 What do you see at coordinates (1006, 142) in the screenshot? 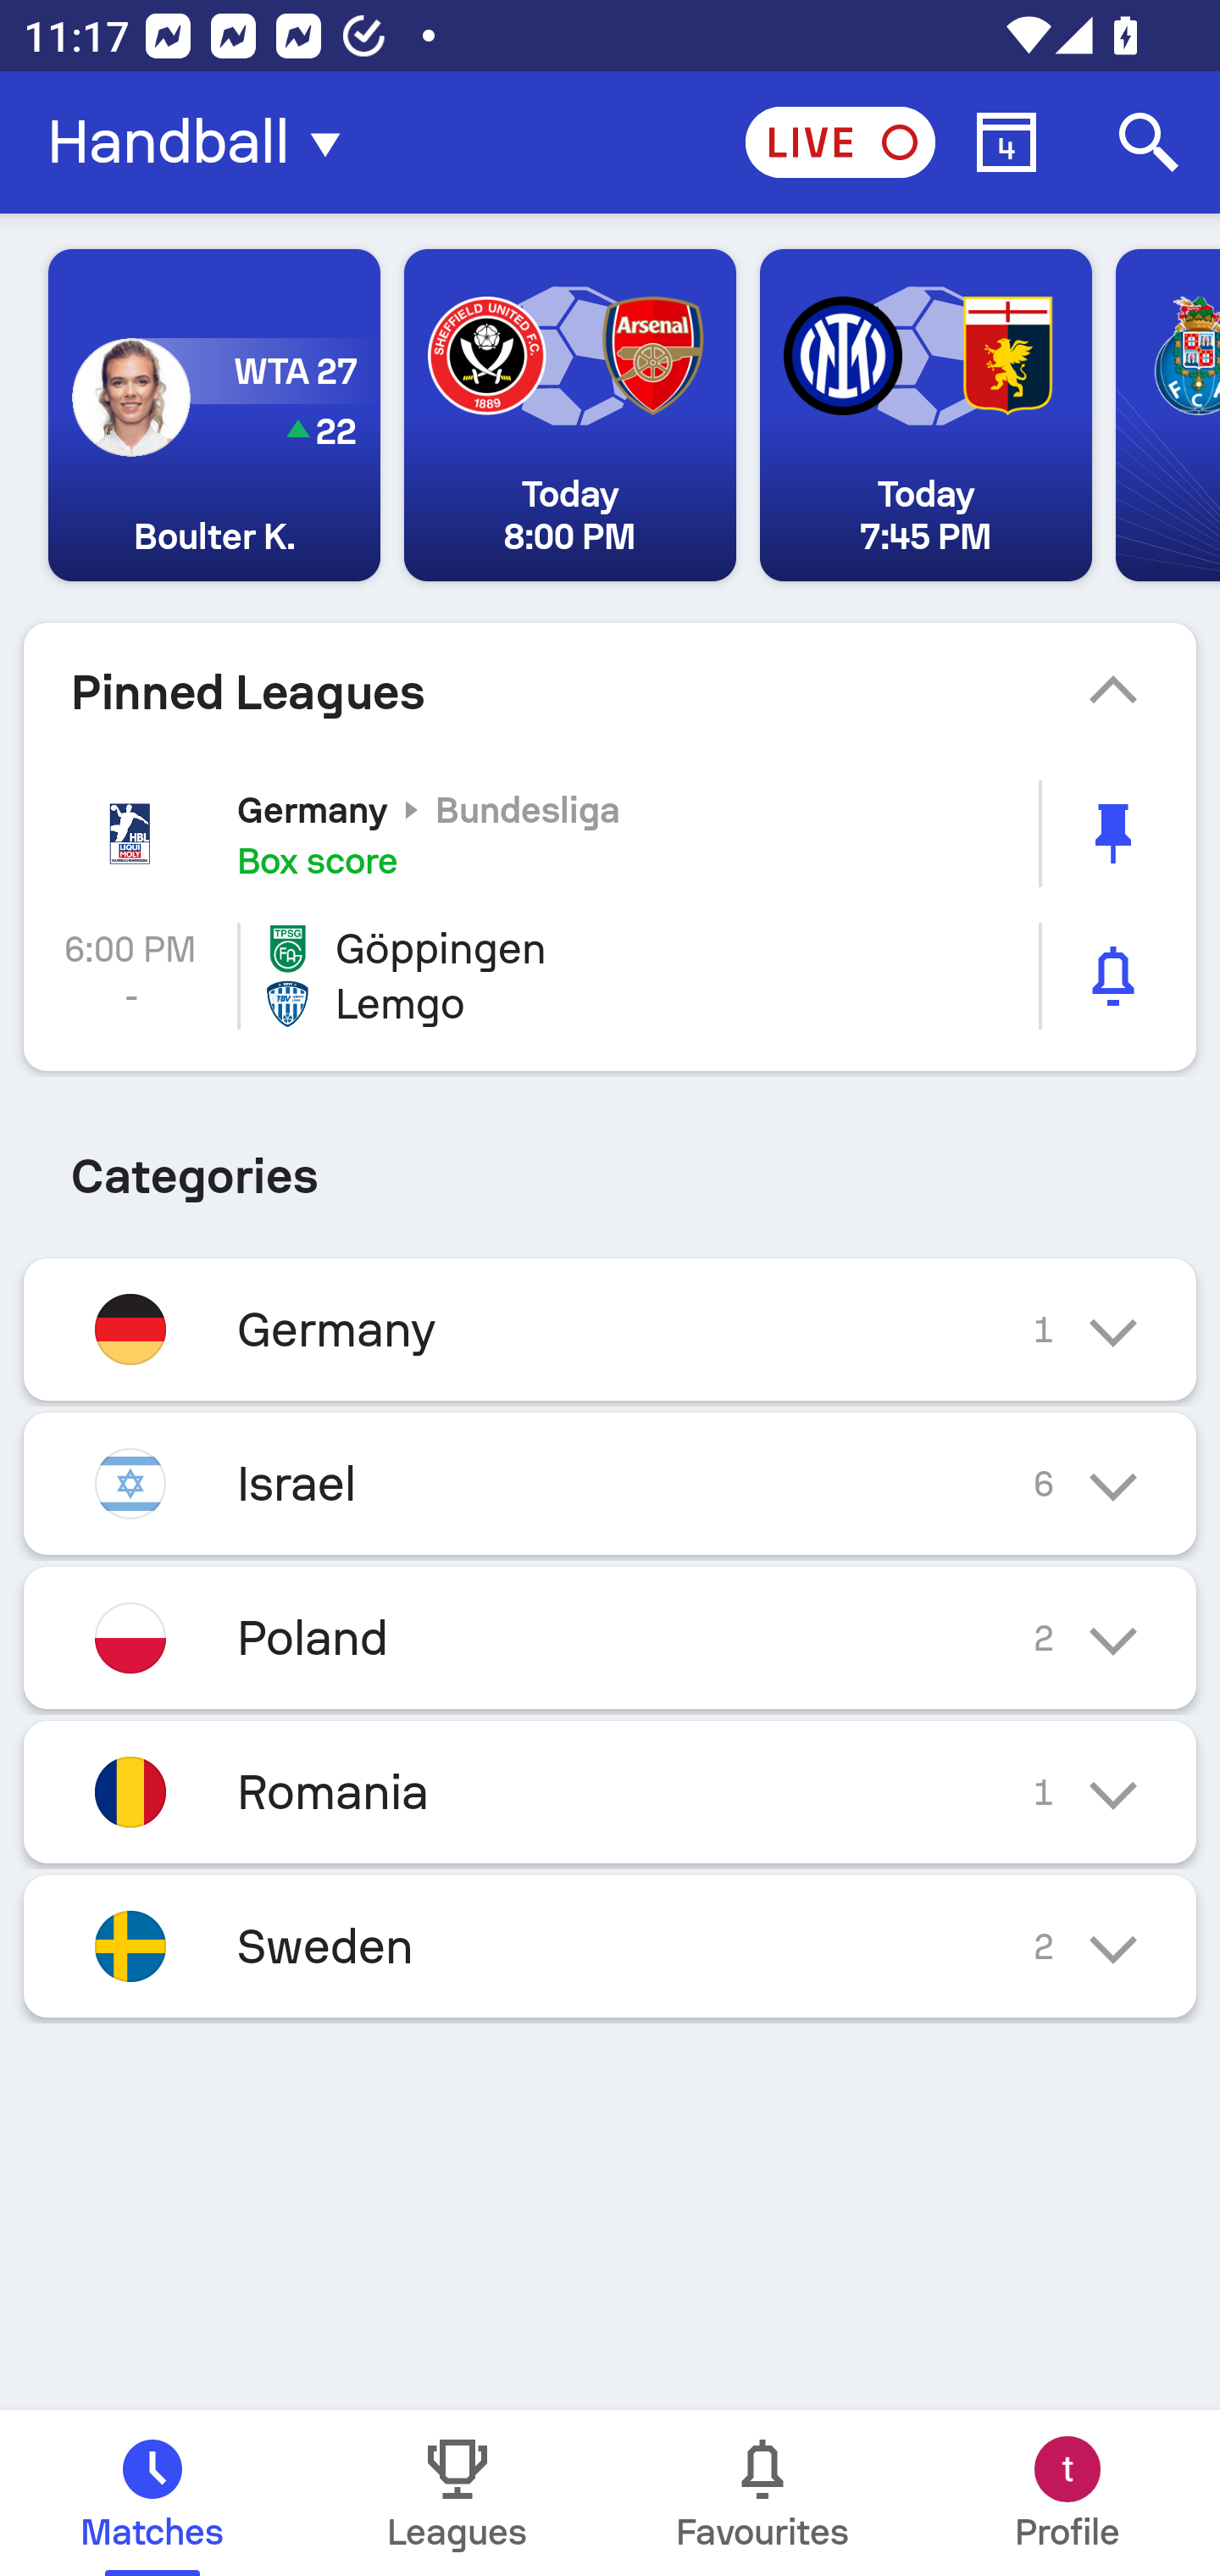
I see `Calendar` at bounding box center [1006, 142].